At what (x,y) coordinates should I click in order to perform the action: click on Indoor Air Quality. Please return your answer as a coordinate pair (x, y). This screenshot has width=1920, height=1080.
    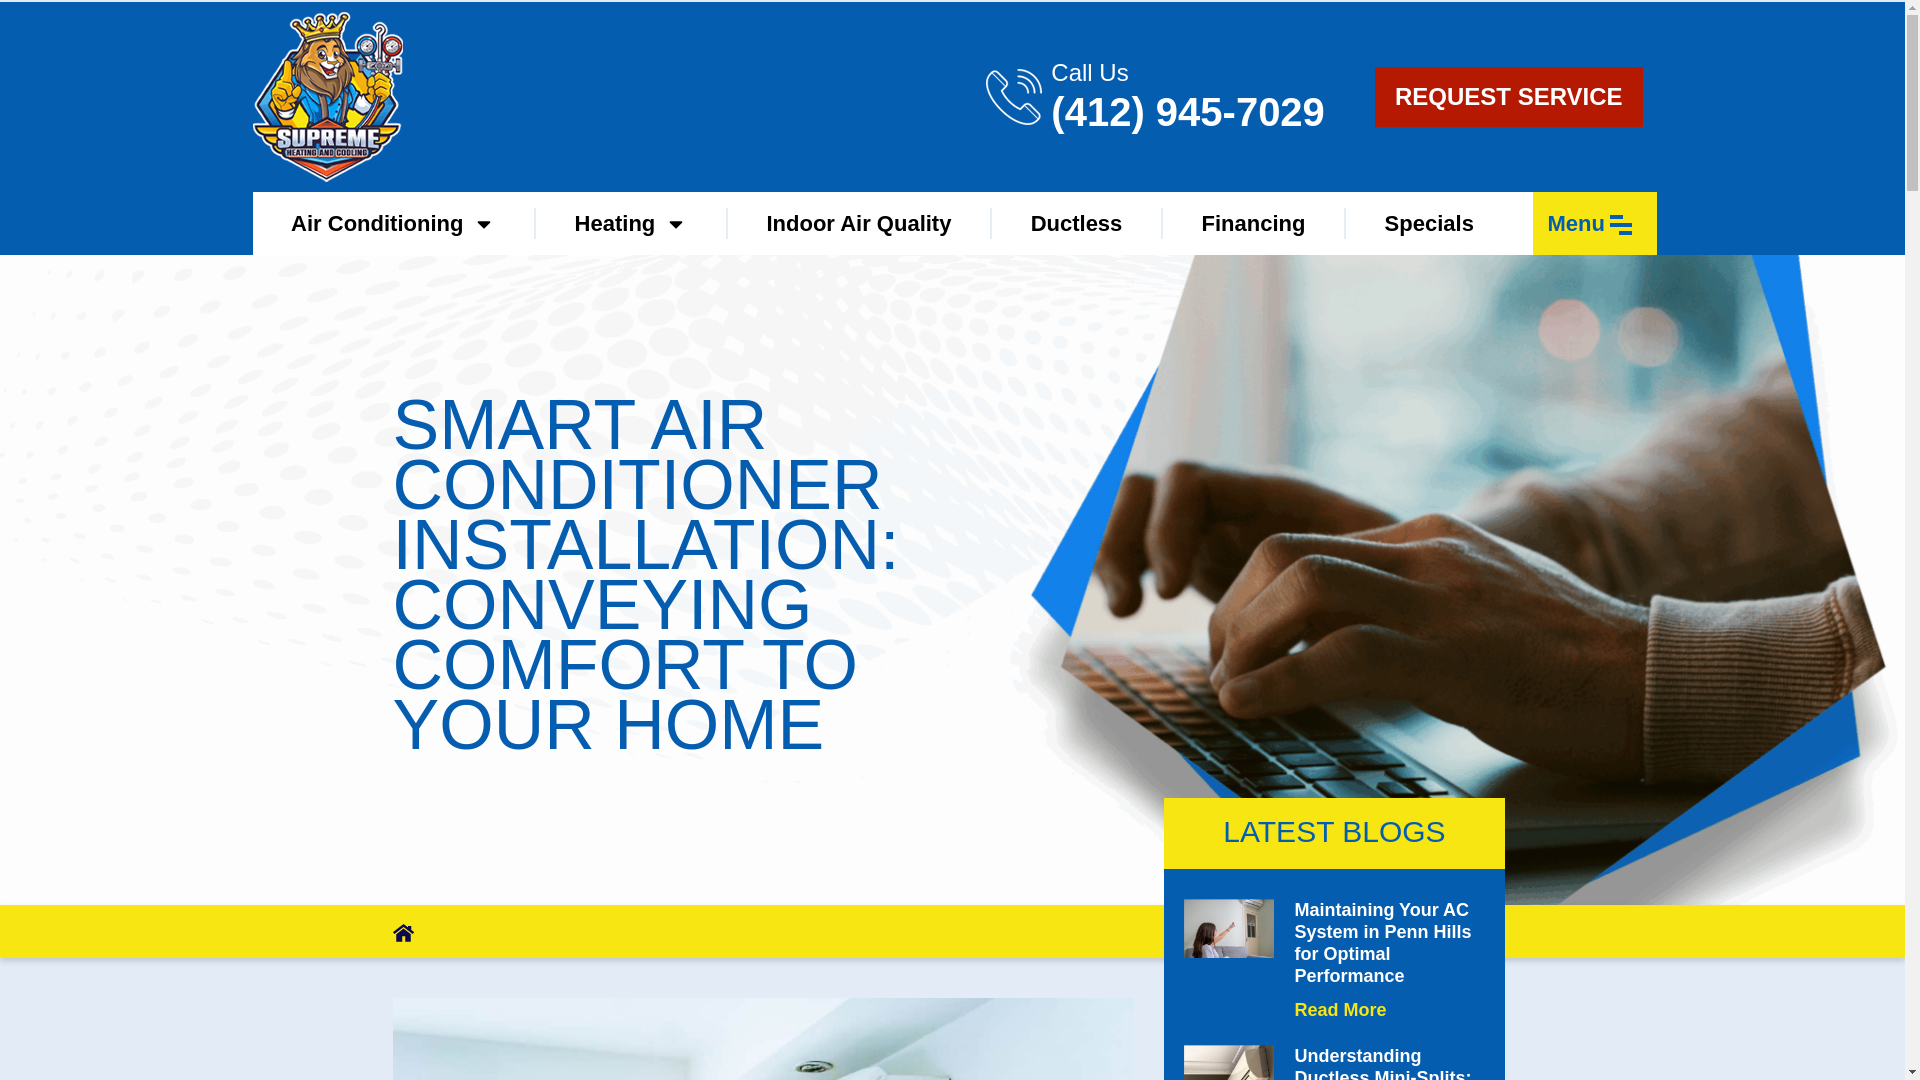
    Looking at the image, I should click on (858, 222).